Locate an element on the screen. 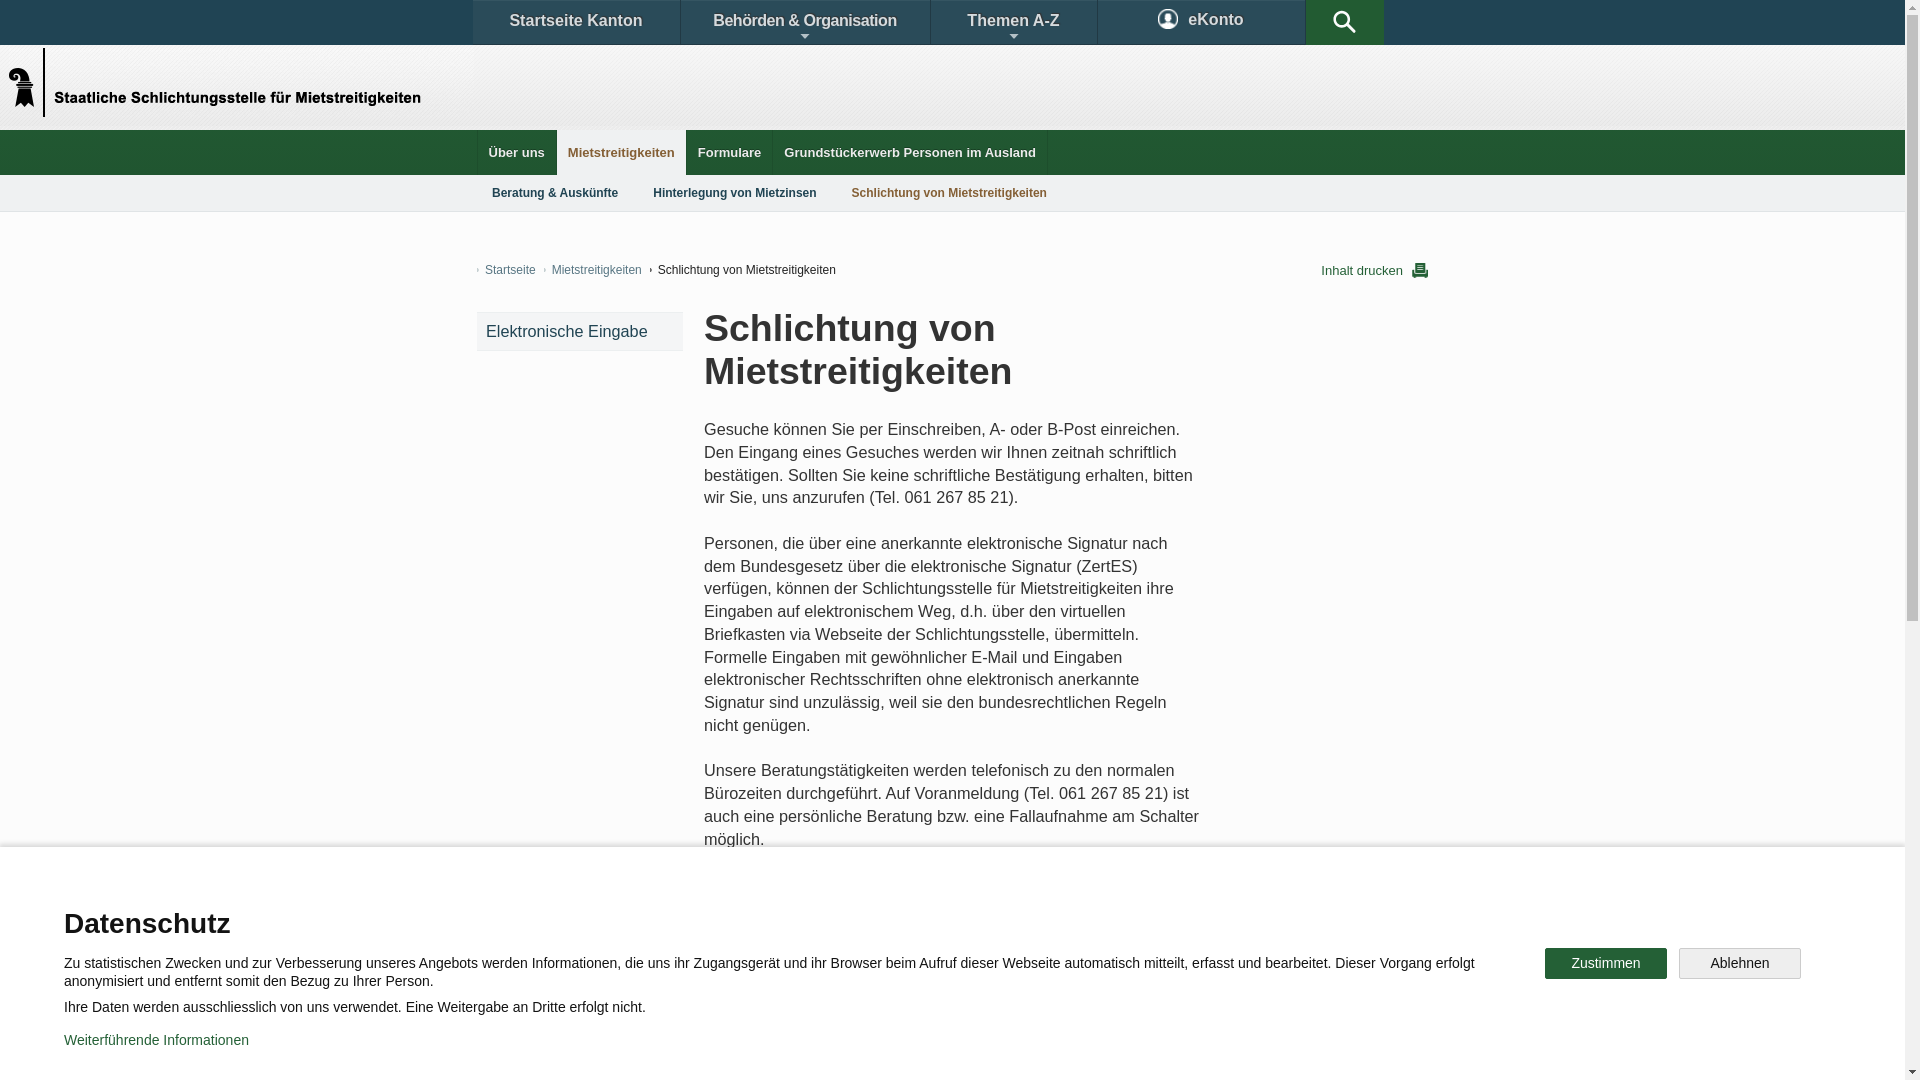 The image size is (1920, 1080). Mietstreitigkeiten is located at coordinates (593, 270).